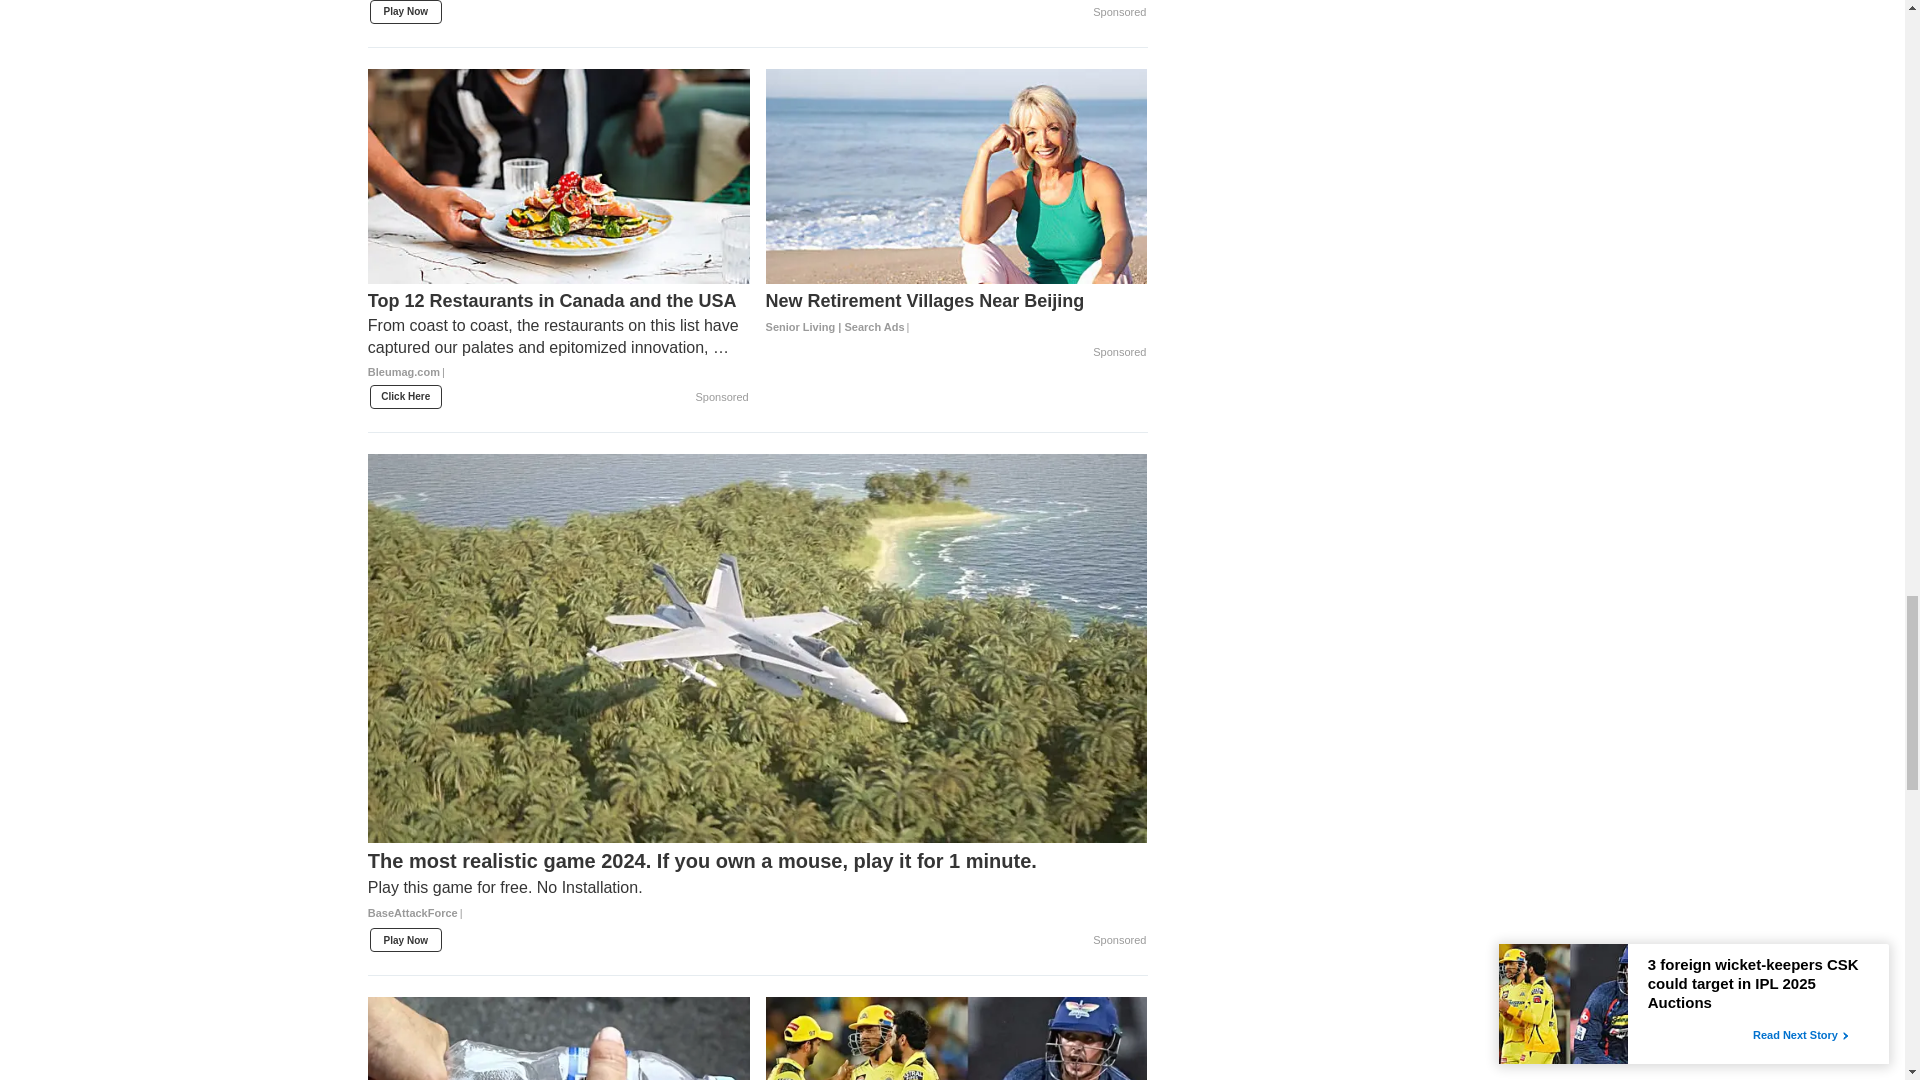  I want to click on Click Here, so click(406, 396).